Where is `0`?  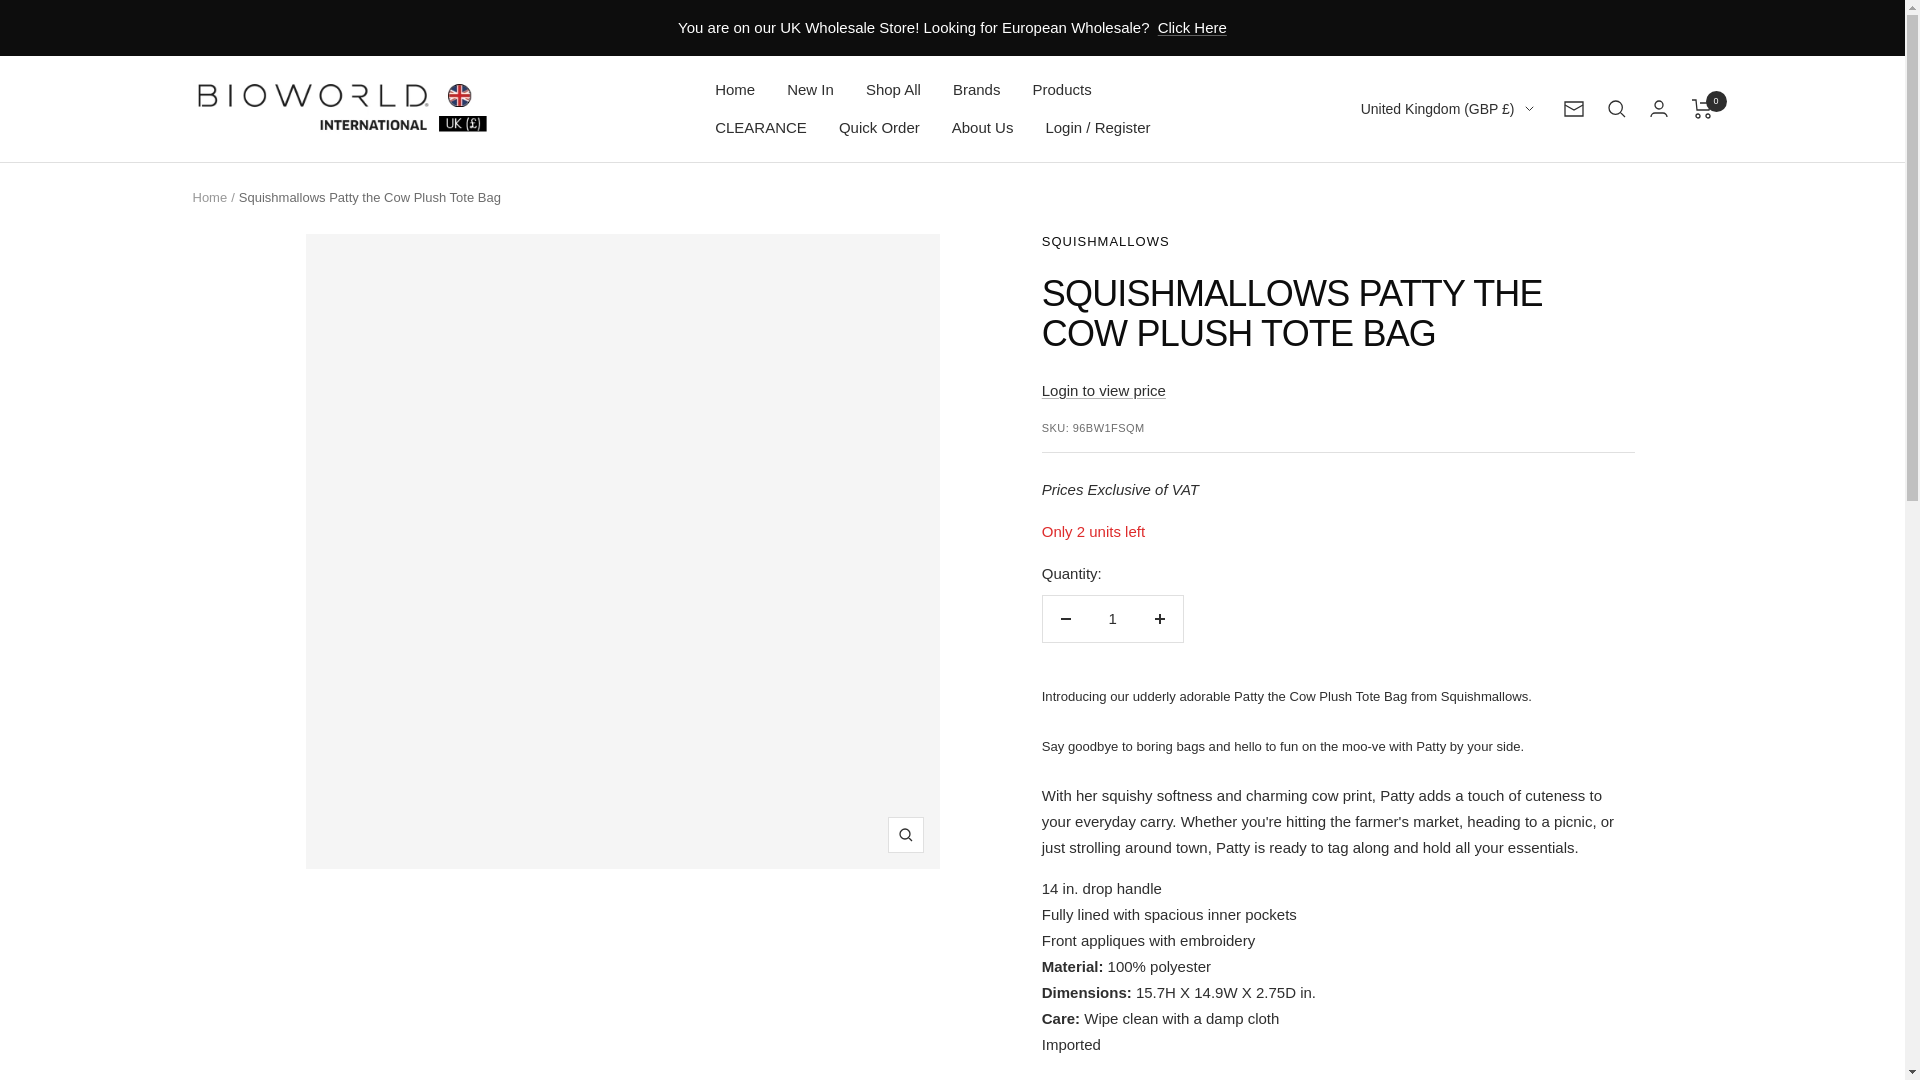 0 is located at coordinates (1702, 108).